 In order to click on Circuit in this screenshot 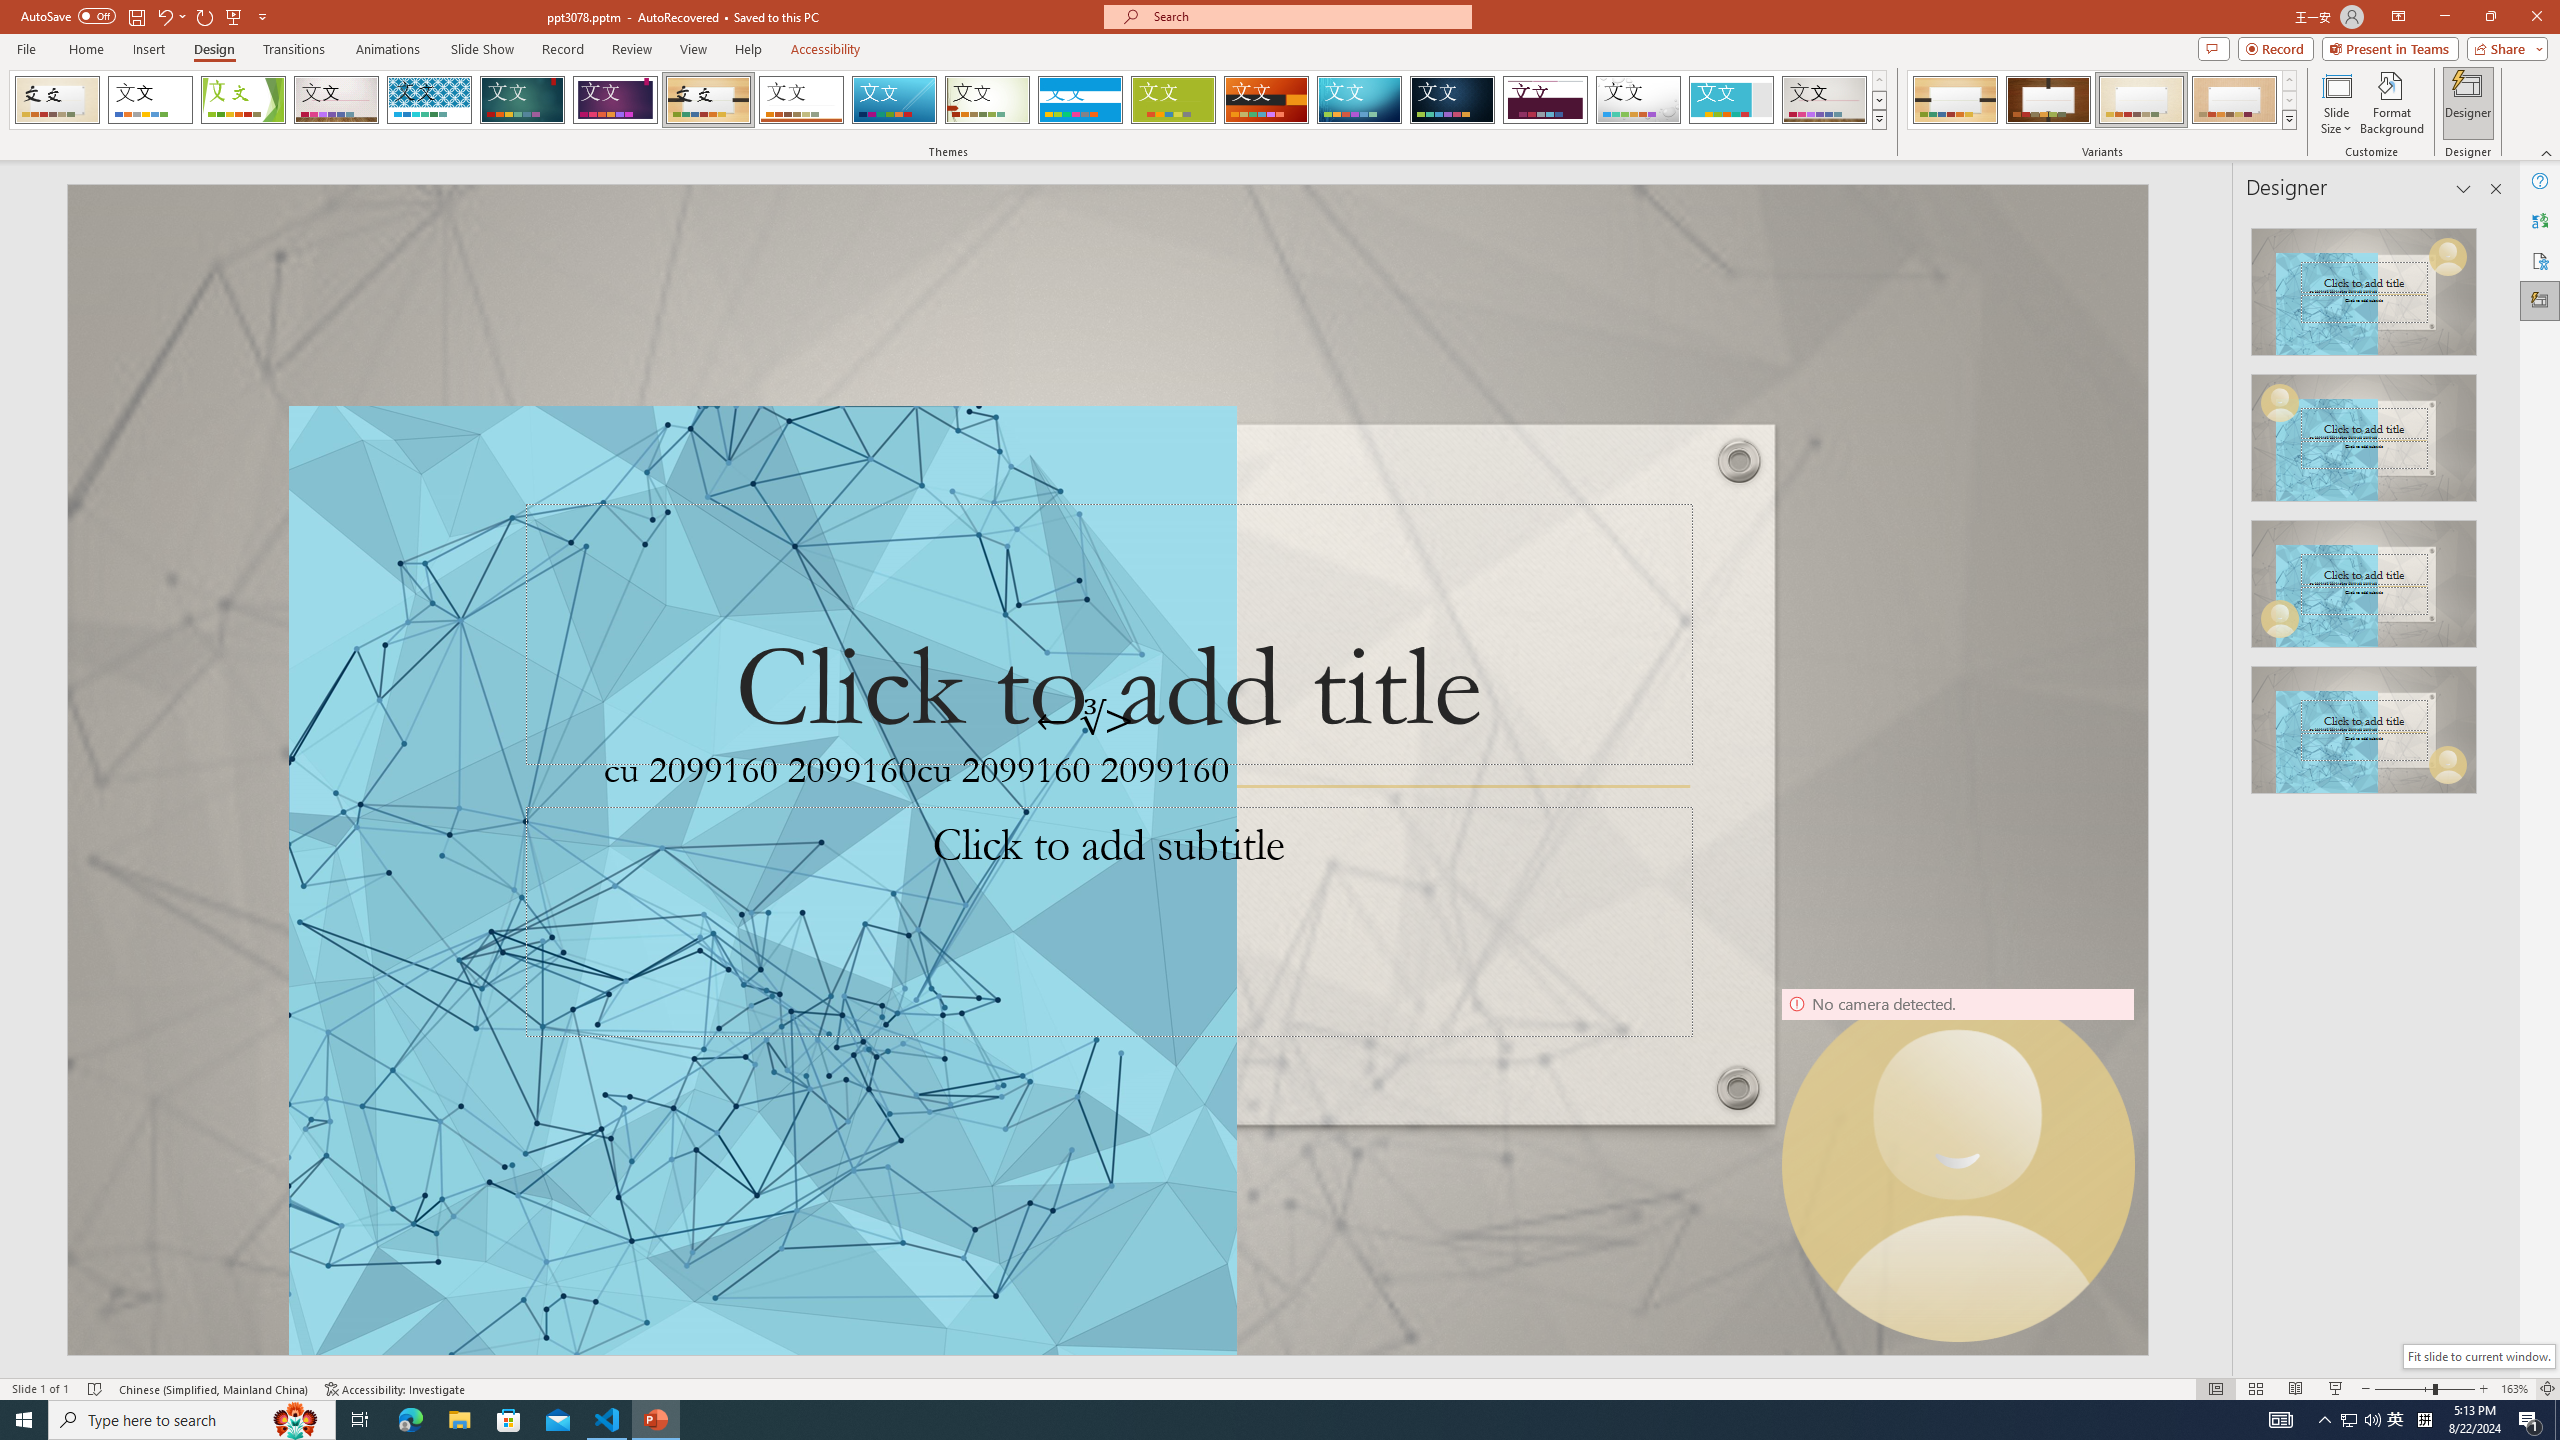, I will do `click(1359, 100)`.